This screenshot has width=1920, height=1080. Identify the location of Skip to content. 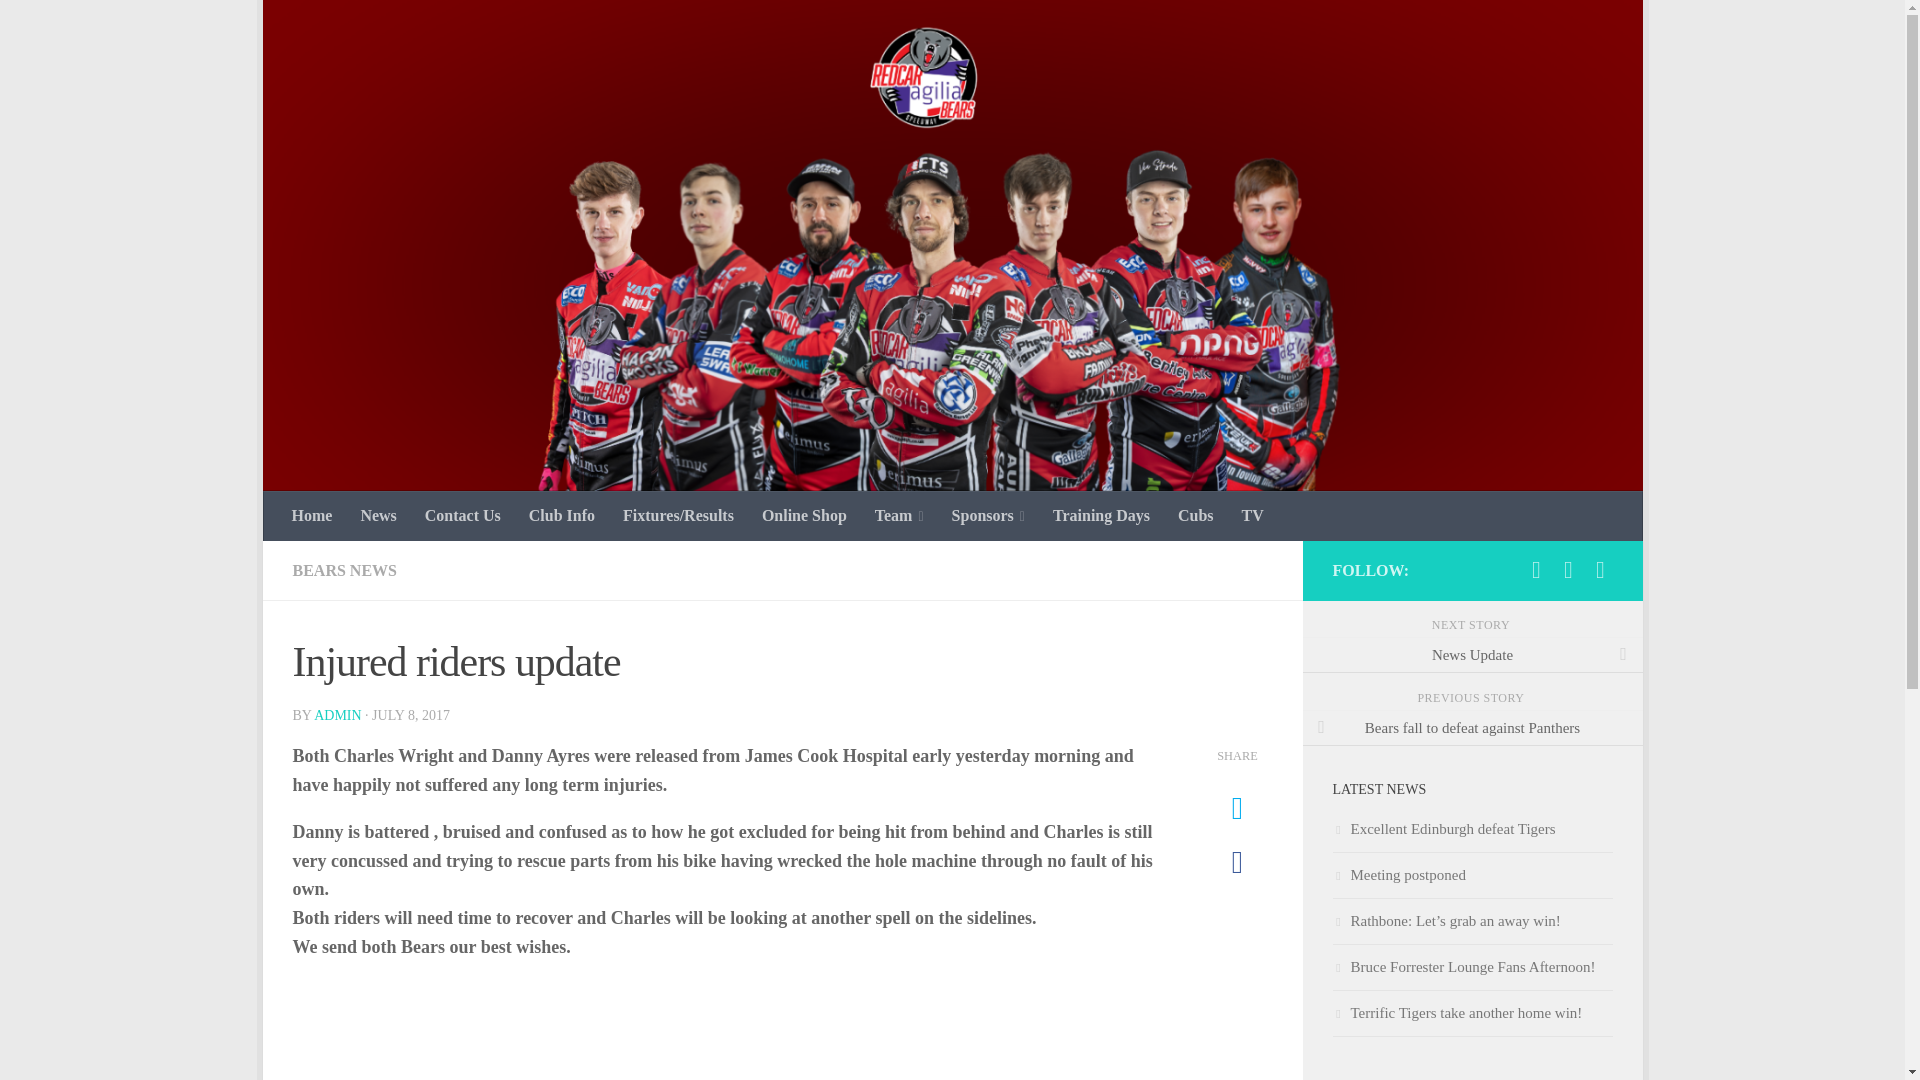
(340, 27).